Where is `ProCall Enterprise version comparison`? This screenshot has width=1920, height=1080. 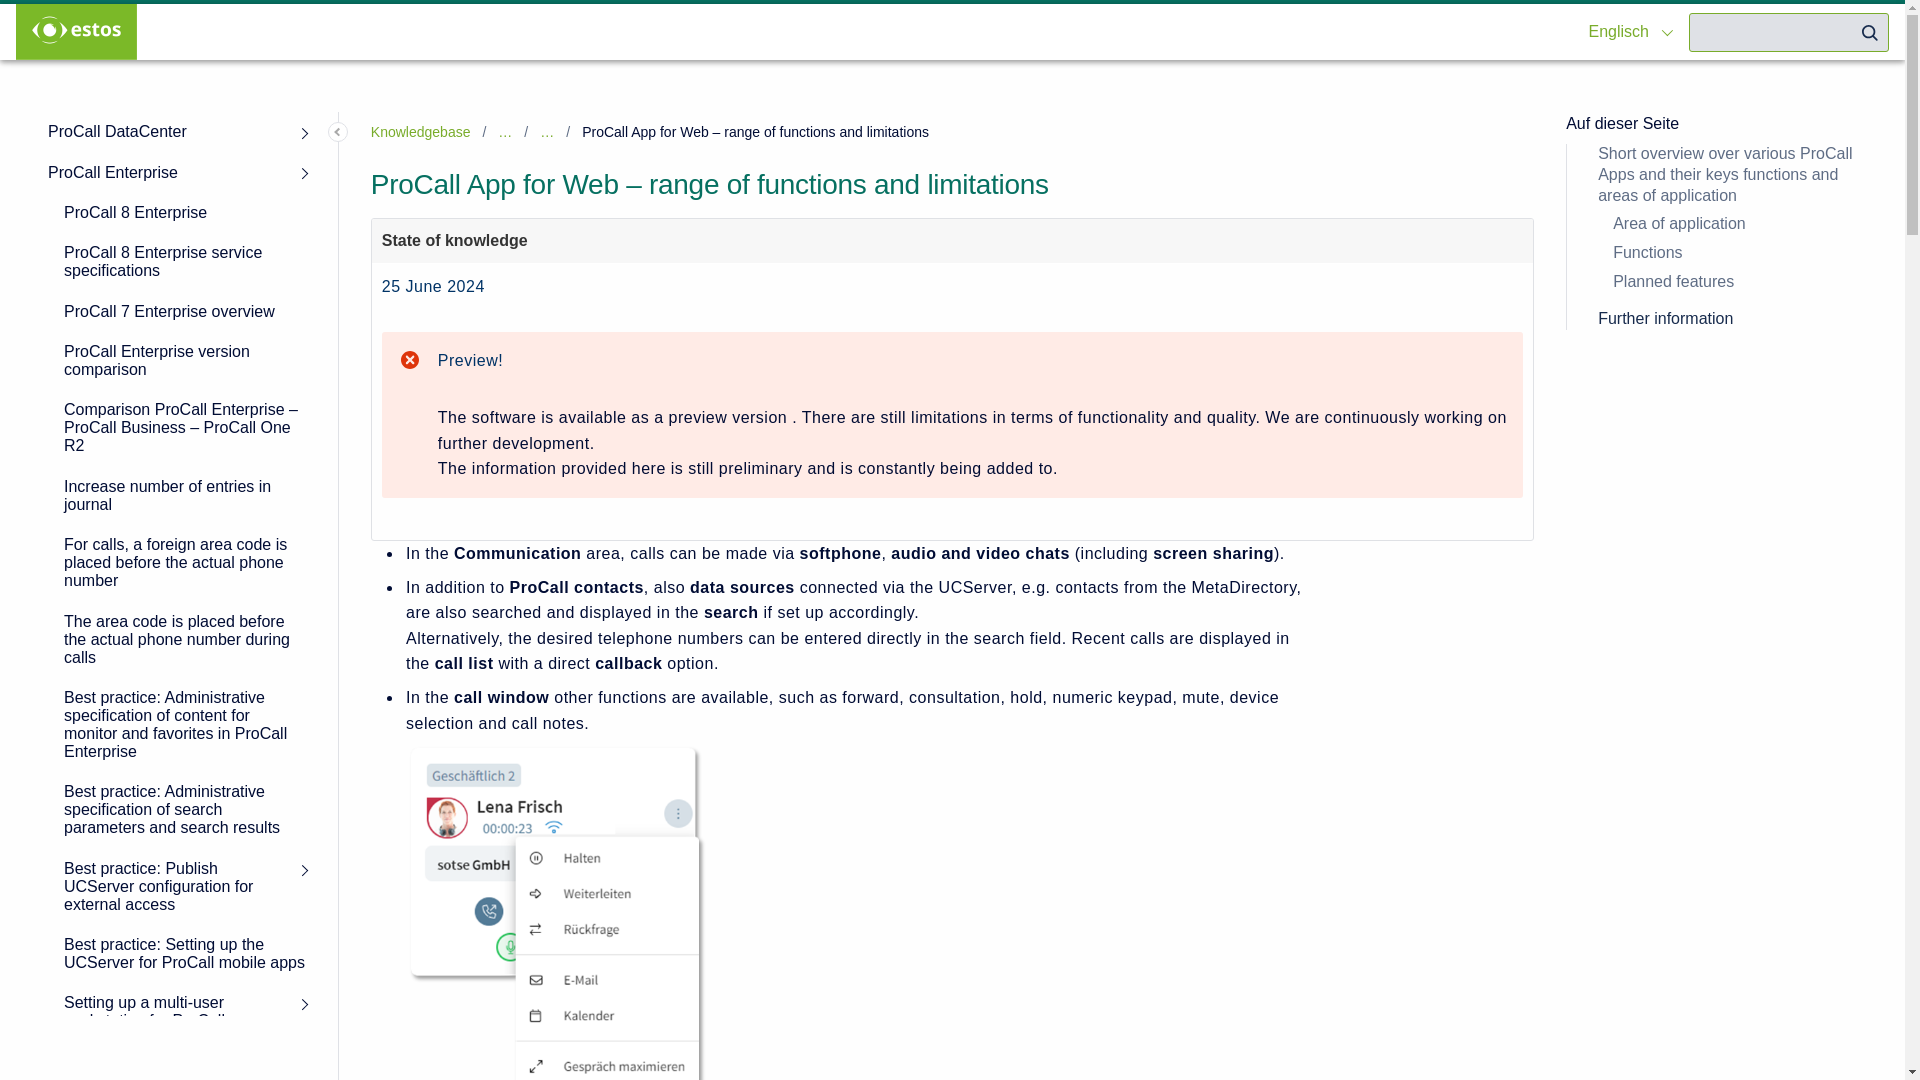
ProCall Enterprise version comparison is located at coordinates (185, 360).